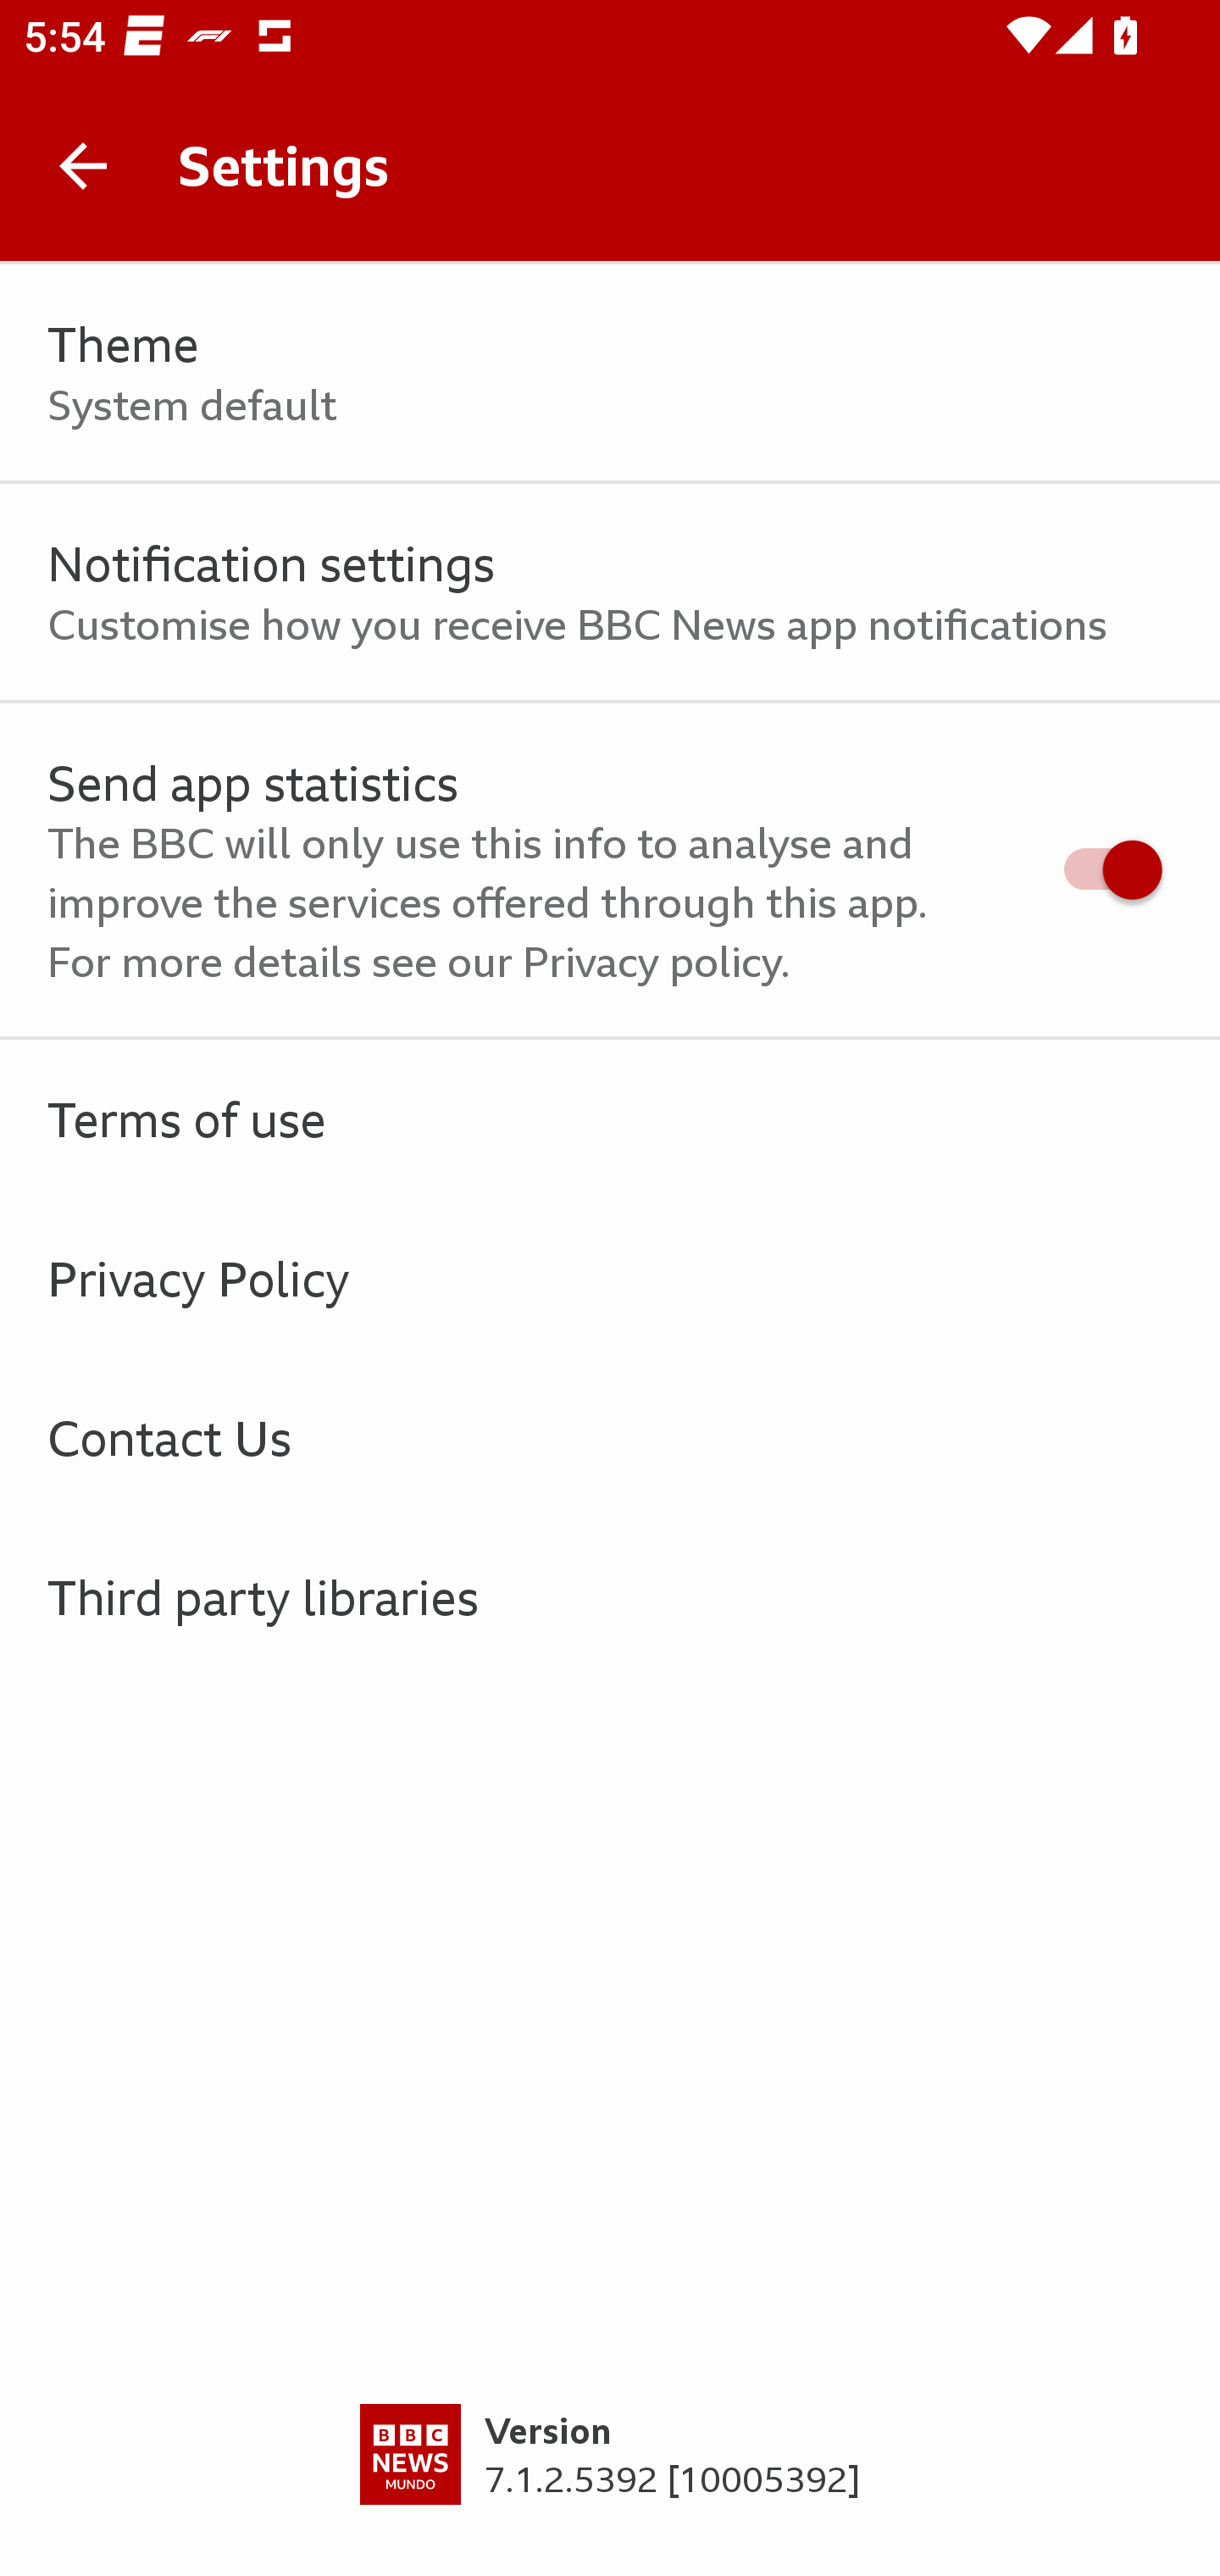  What do you see at coordinates (610, 1278) in the screenshot?
I see `Privacy Policy` at bounding box center [610, 1278].